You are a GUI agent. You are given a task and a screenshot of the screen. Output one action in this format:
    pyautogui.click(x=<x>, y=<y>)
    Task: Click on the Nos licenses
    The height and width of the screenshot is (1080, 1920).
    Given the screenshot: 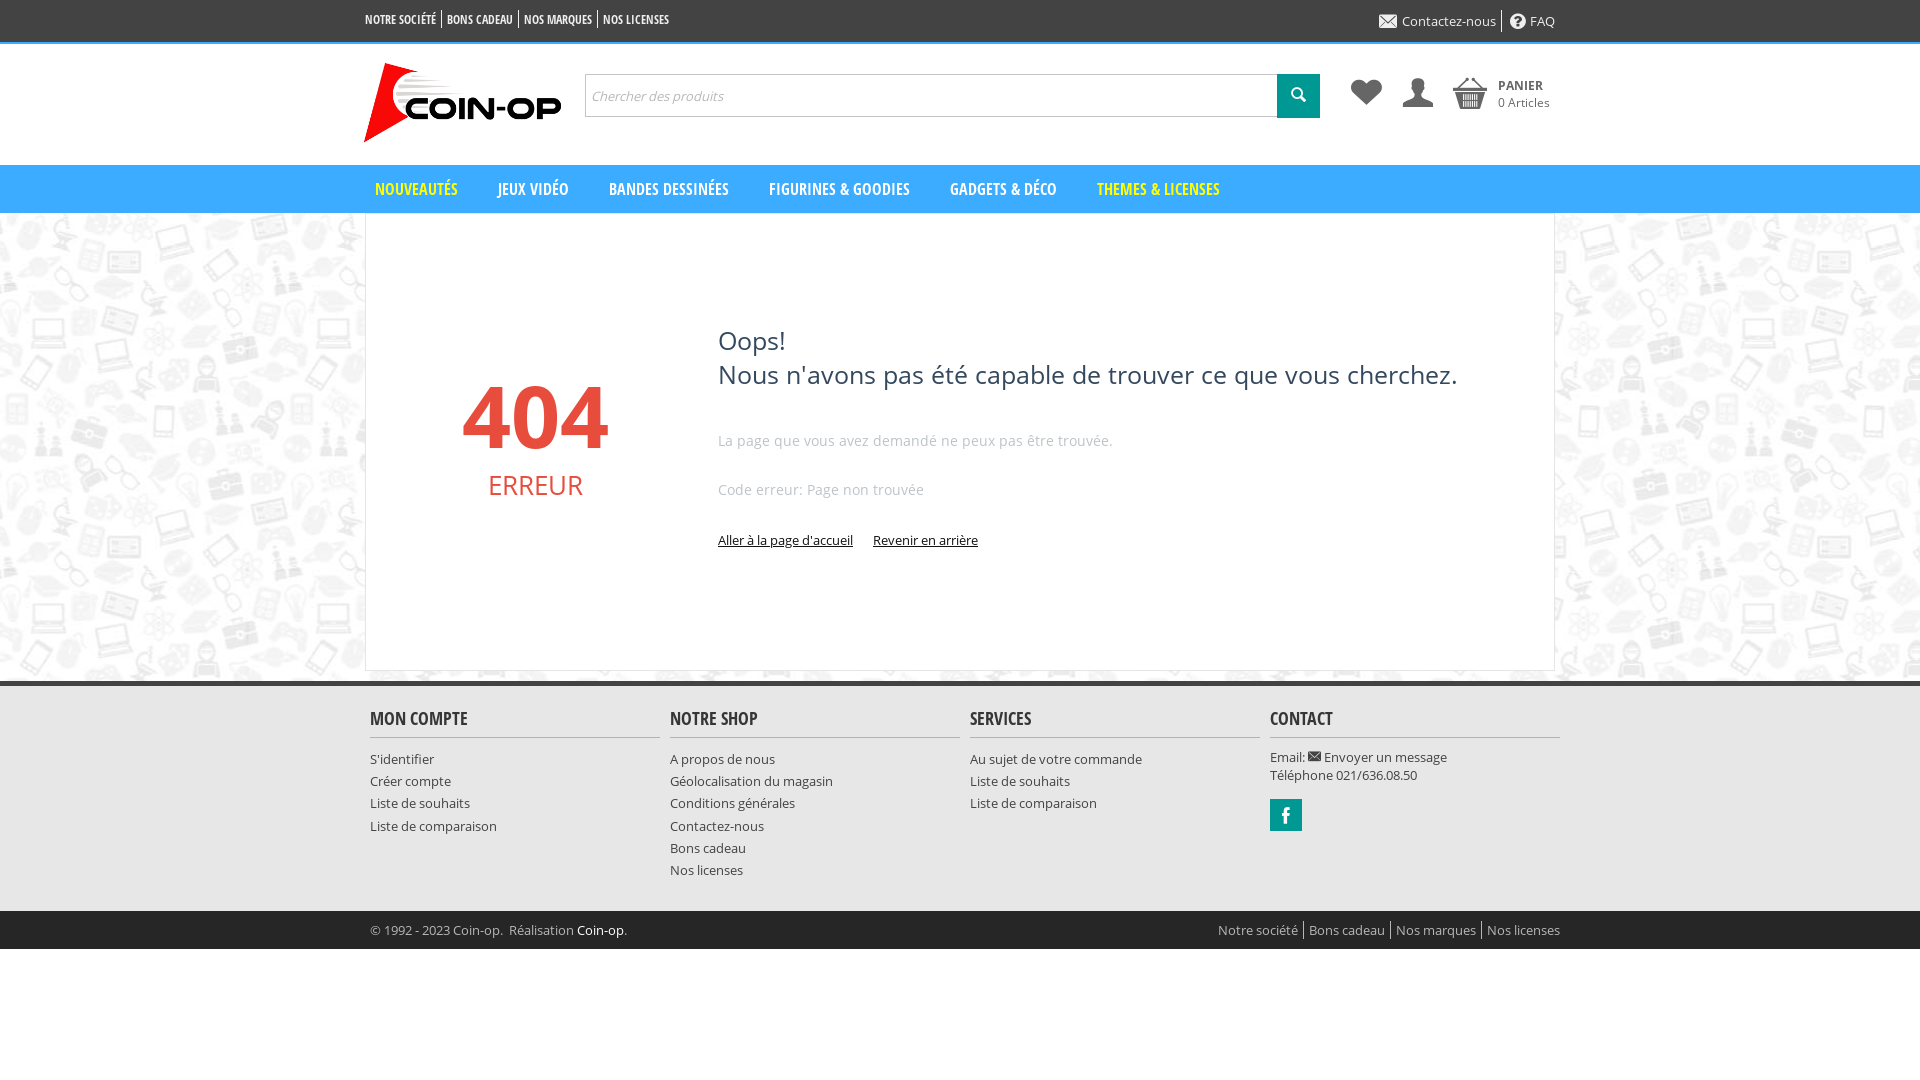 What is the action you would take?
    pyautogui.click(x=706, y=870)
    